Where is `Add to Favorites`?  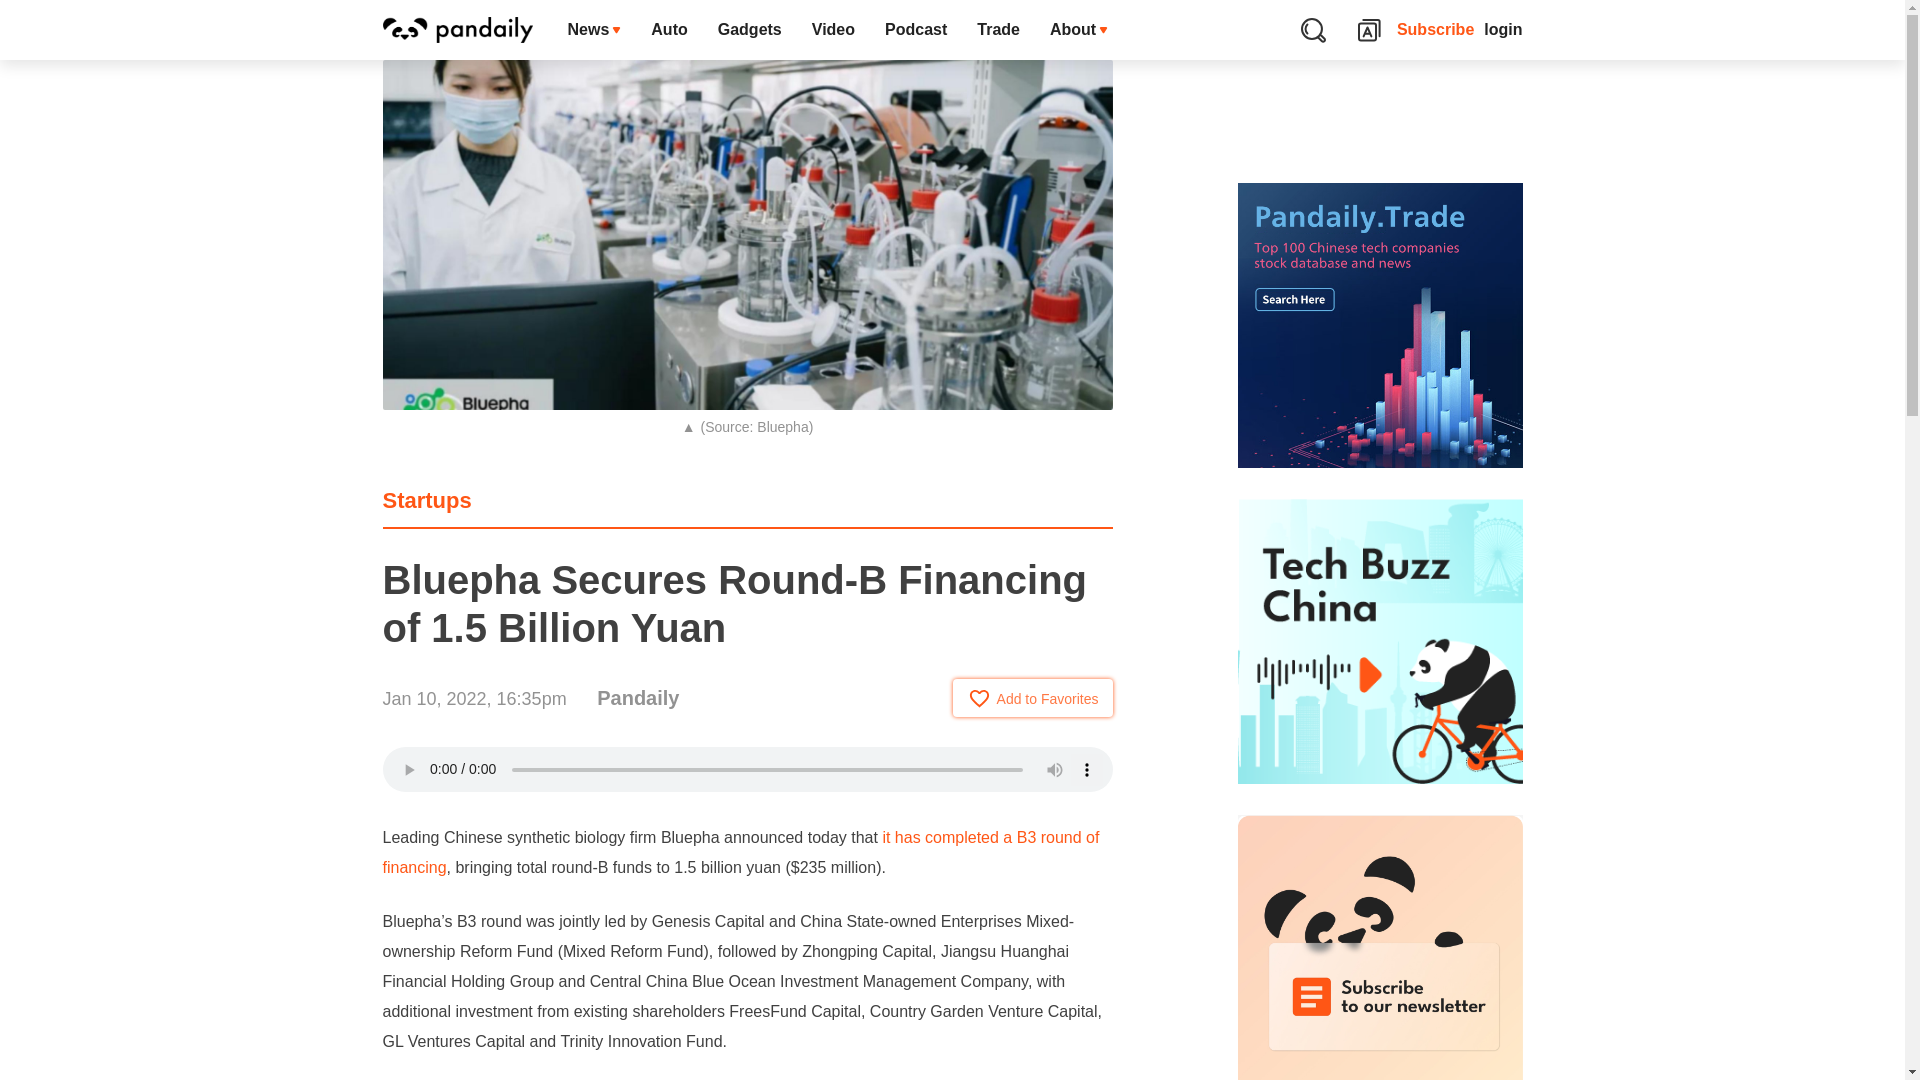 Add to Favorites is located at coordinates (1032, 698).